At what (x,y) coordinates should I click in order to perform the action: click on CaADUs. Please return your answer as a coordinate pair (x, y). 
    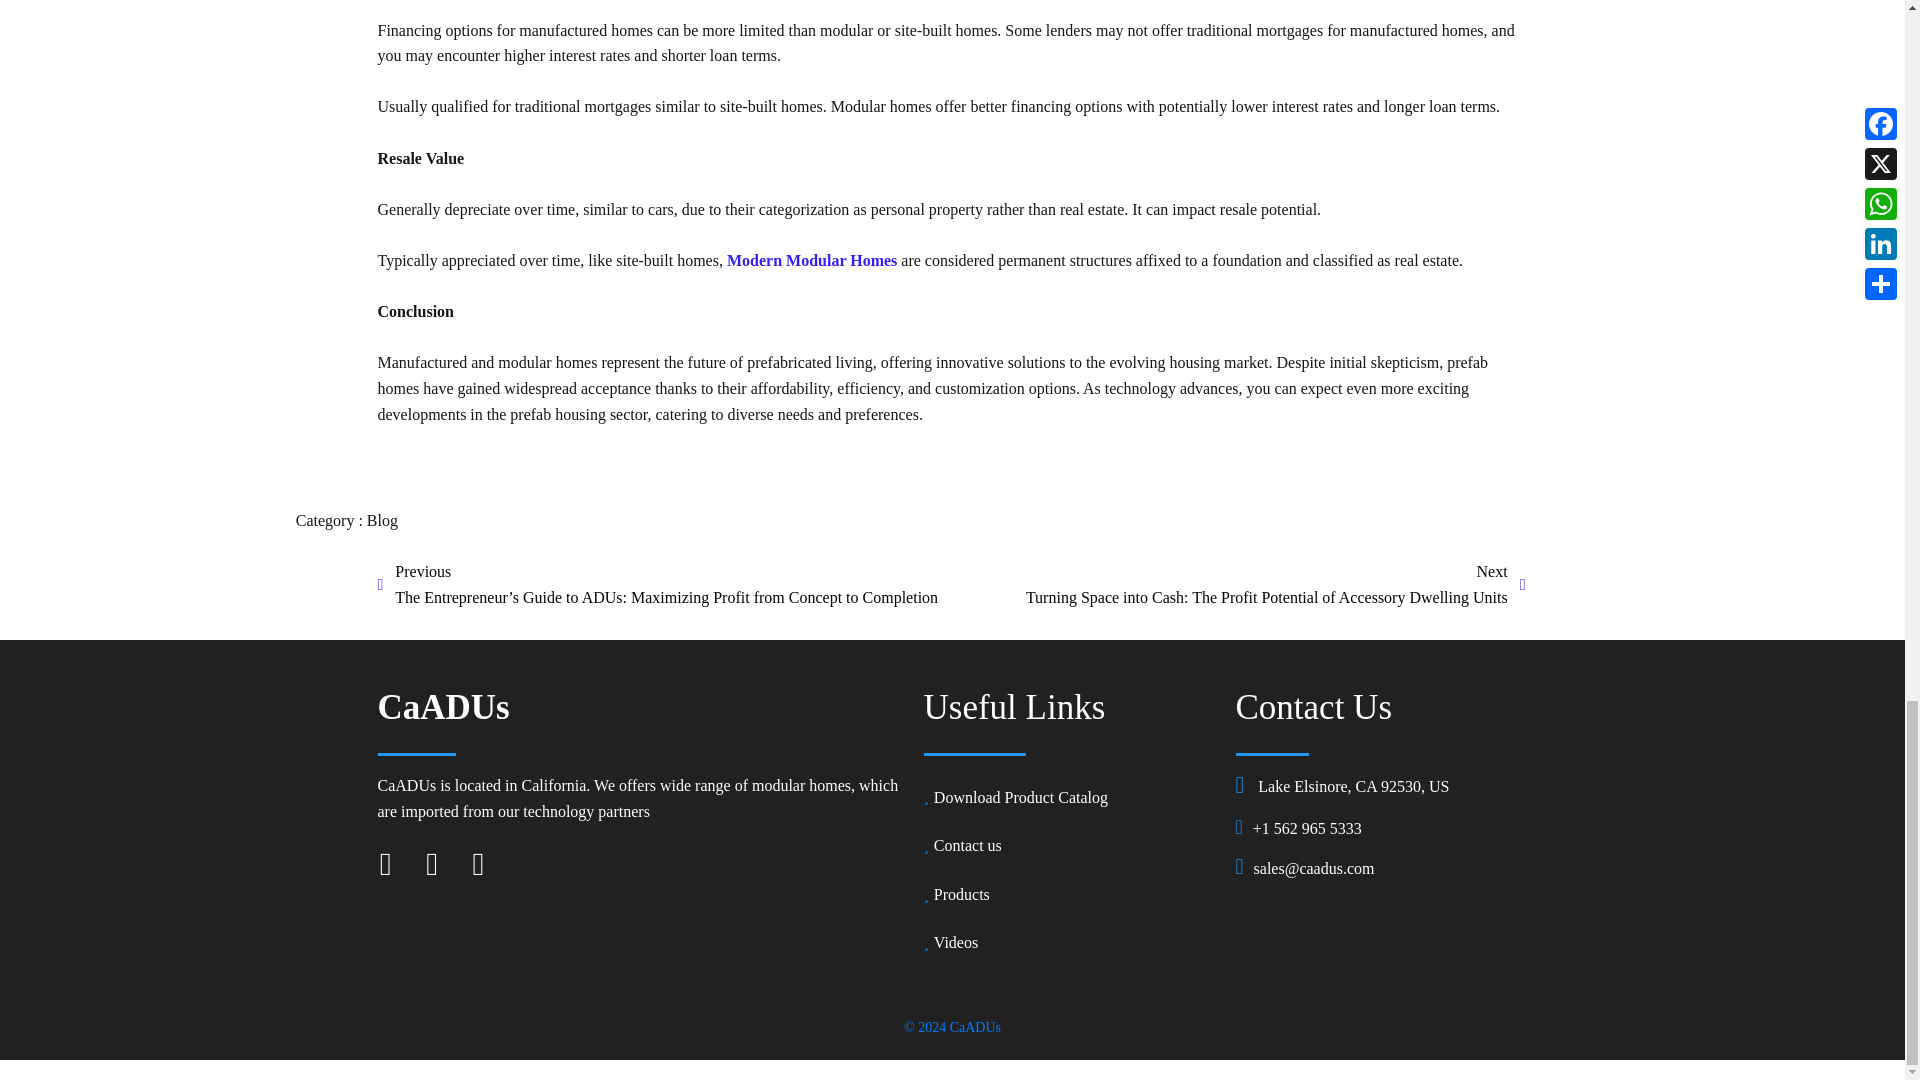
    Looking at the image, I should click on (975, 1026).